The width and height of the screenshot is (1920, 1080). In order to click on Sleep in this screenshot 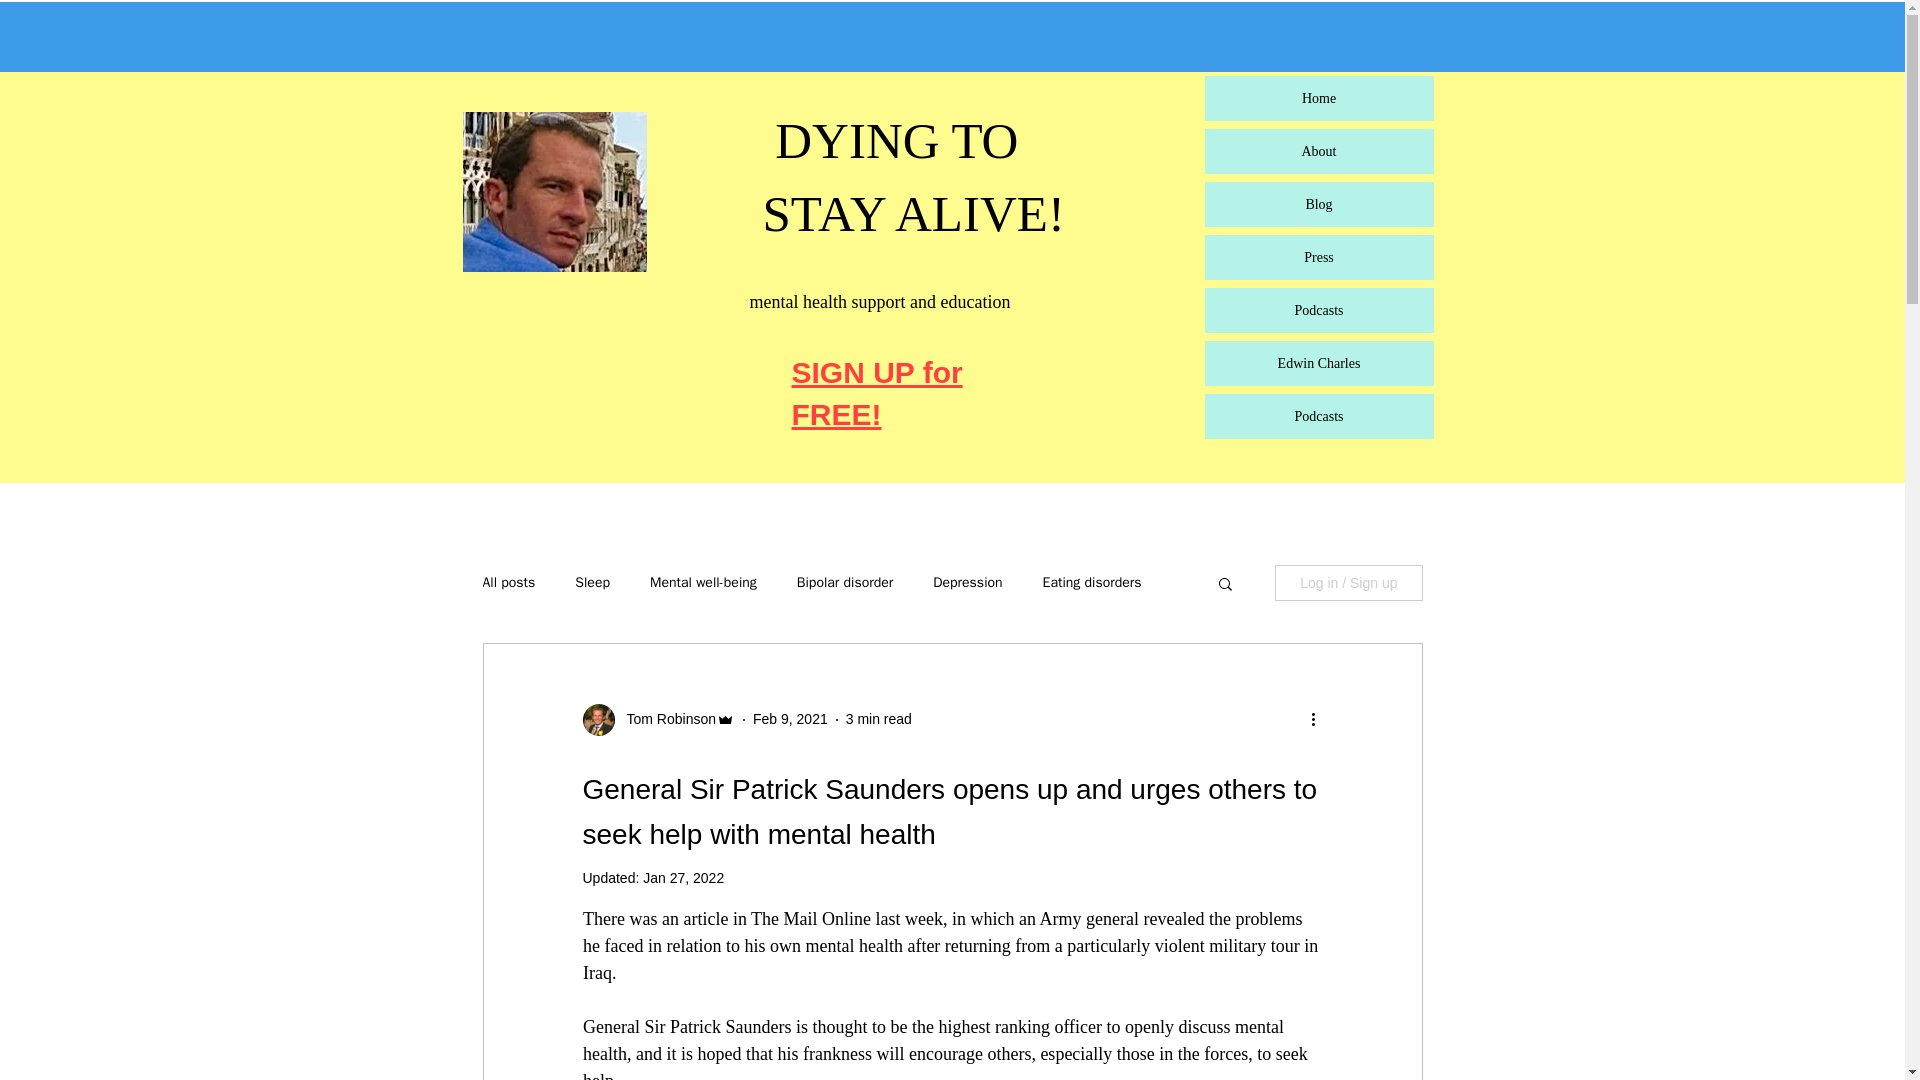, I will do `click(592, 582)`.